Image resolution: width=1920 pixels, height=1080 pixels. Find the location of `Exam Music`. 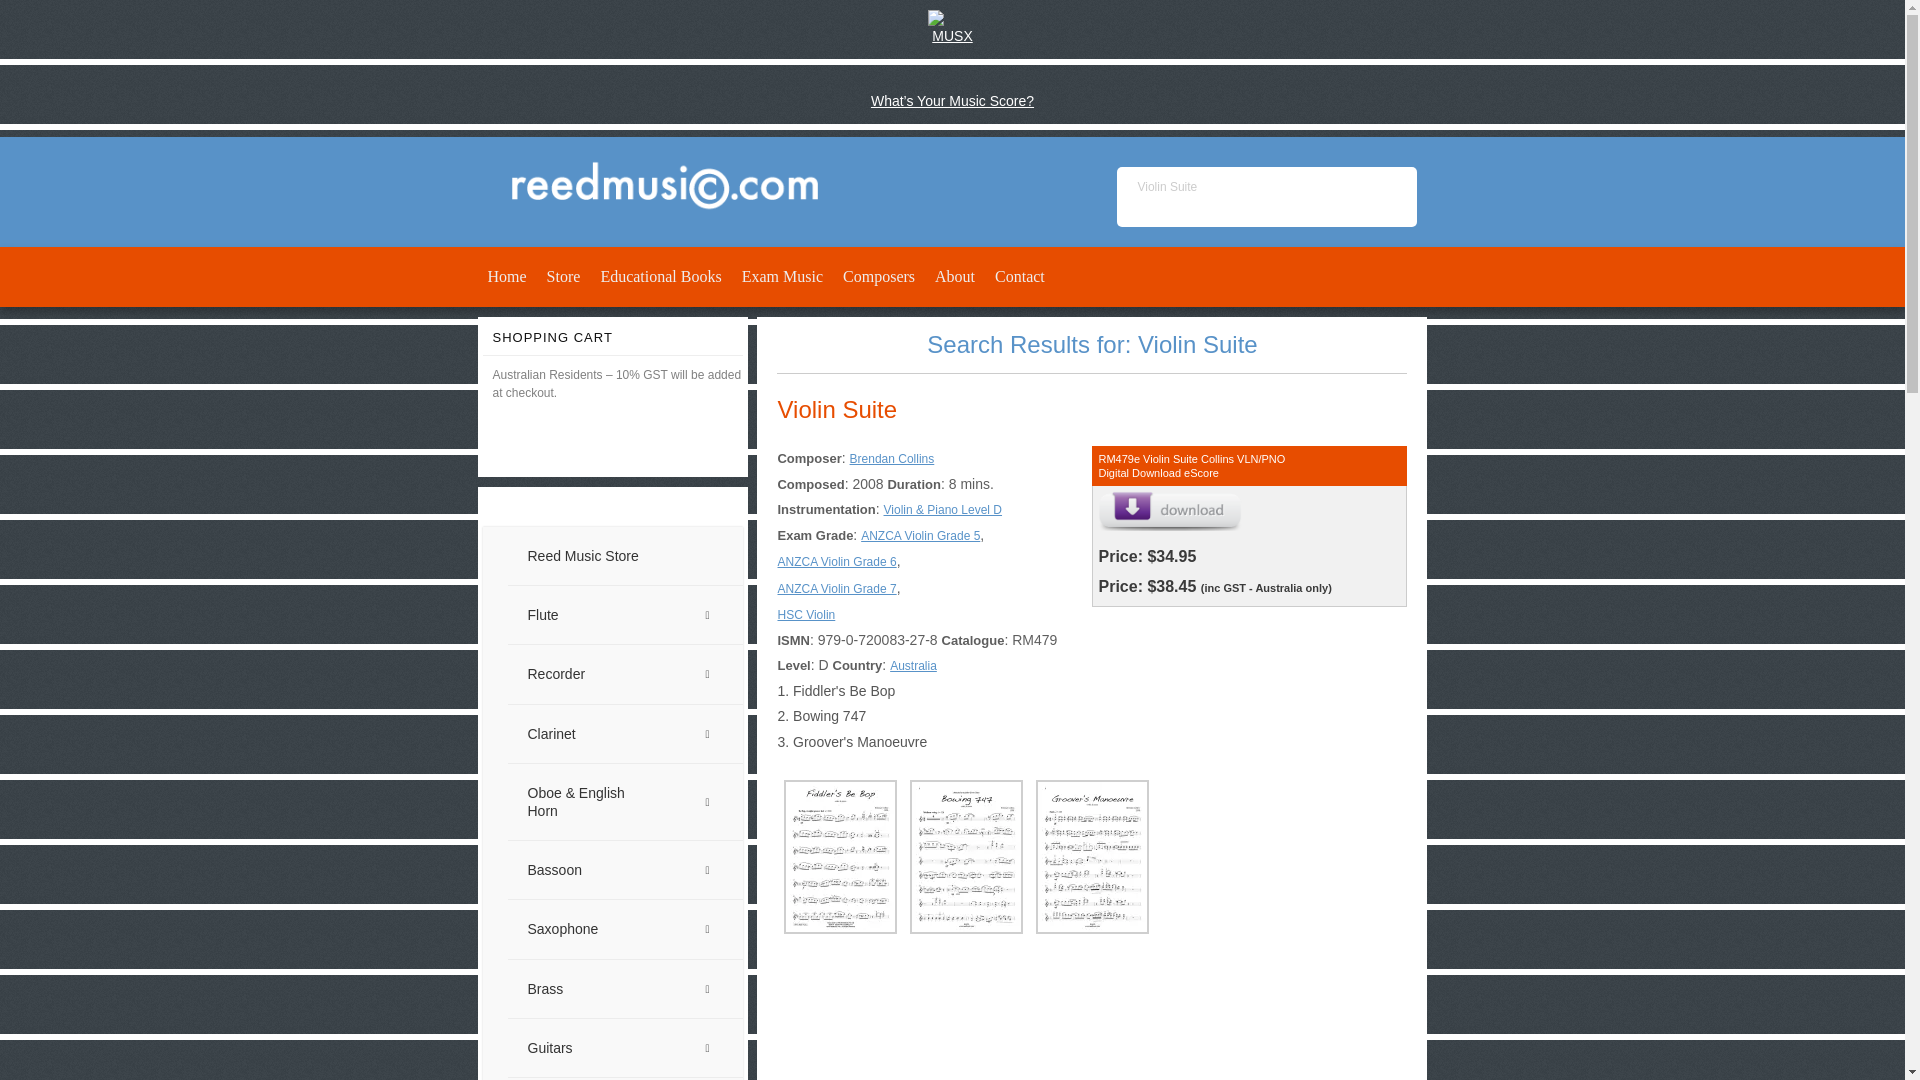

Exam Music is located at coordinates (782, 277).